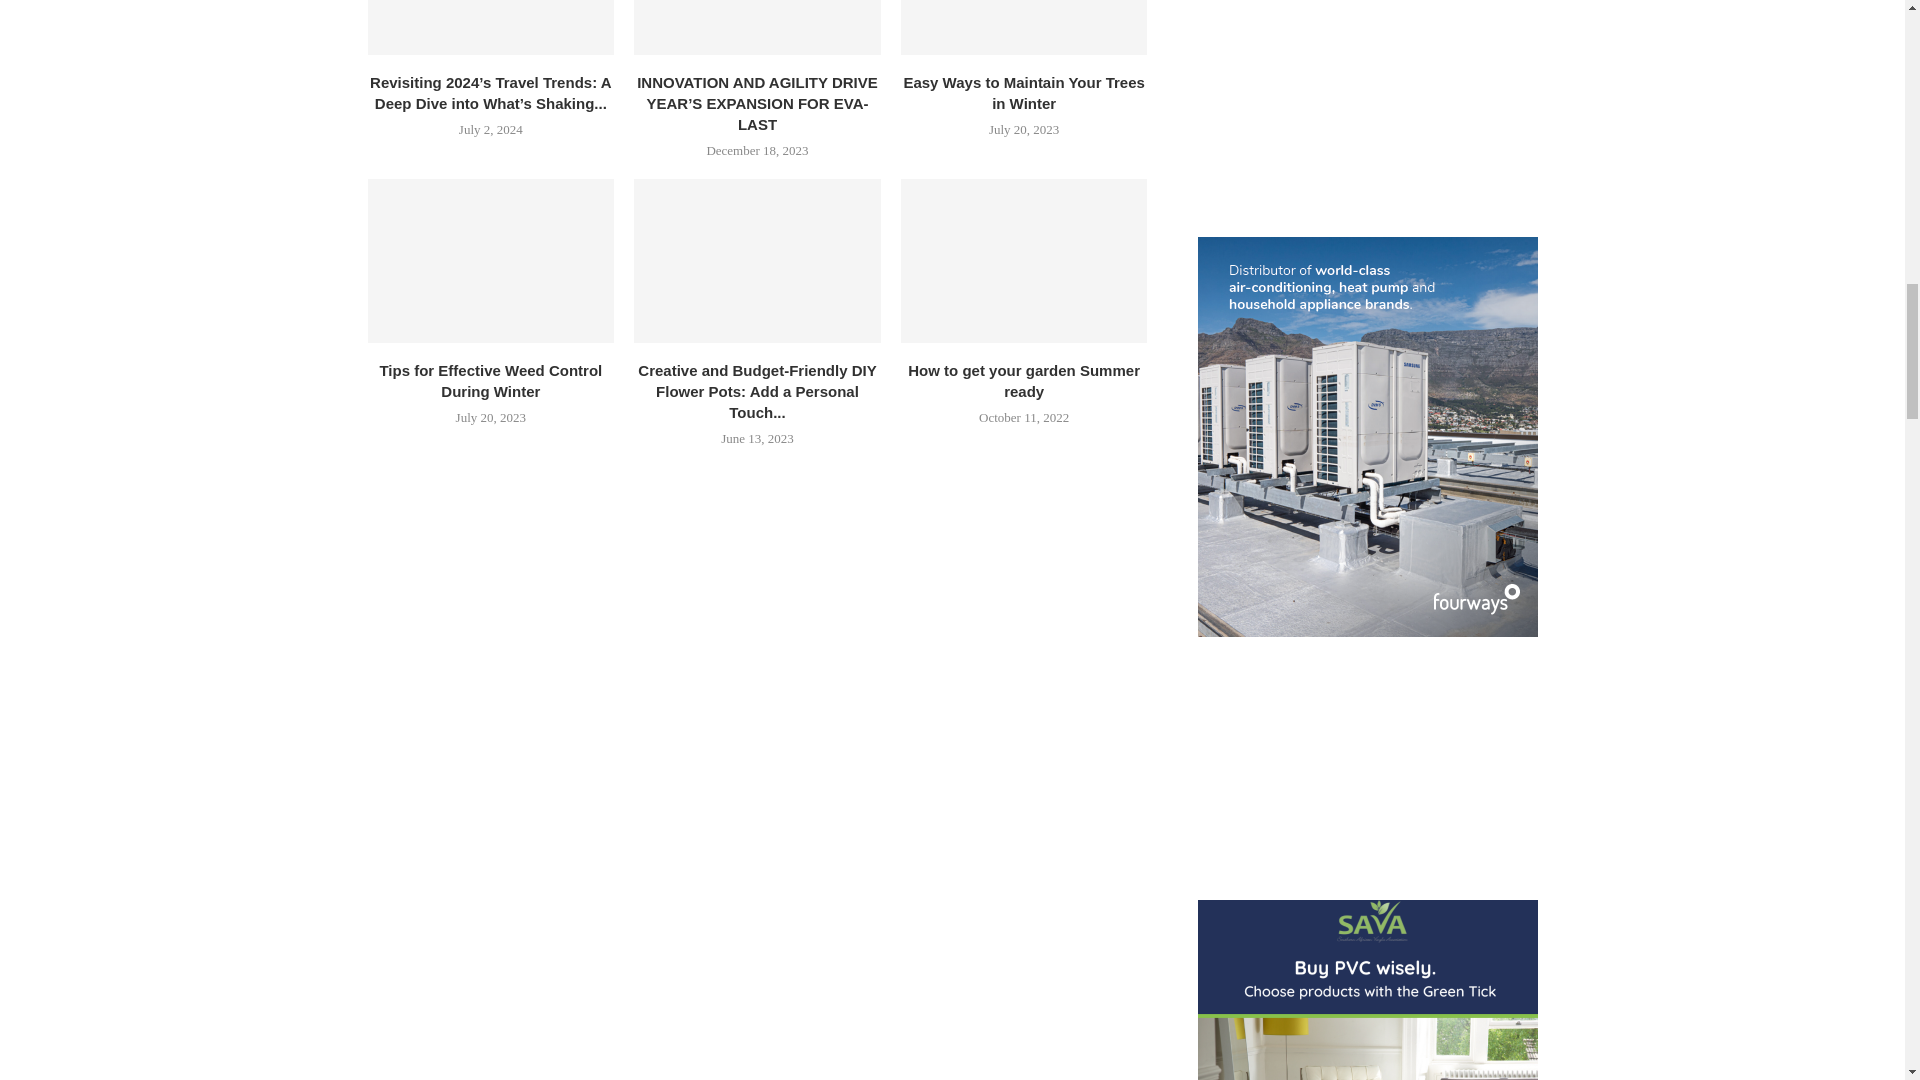  What do you see at coordinates (490, 380) in the screenshot?
I see `Tips for Effective Weed Control During Winter` at bounding box center [490, 380].